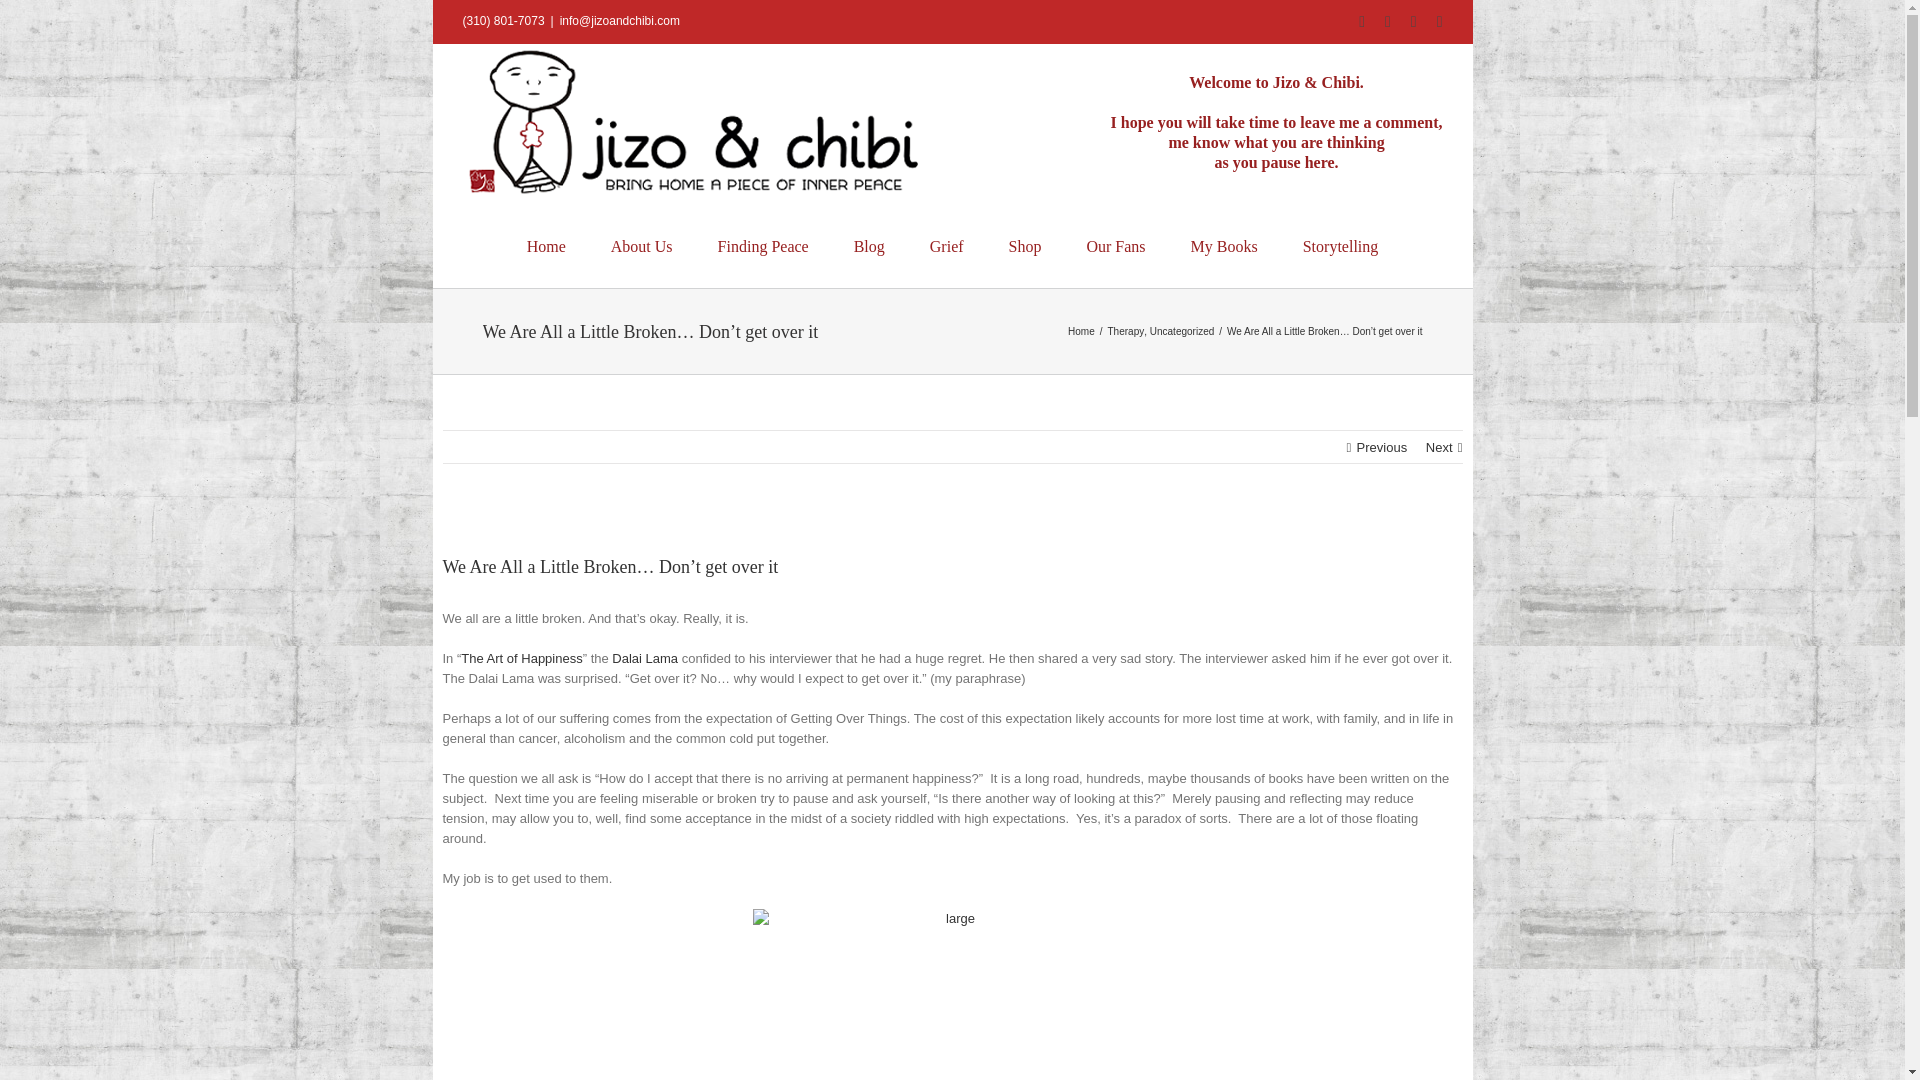  I want to click on Dalai Lama, so click(644, 658).